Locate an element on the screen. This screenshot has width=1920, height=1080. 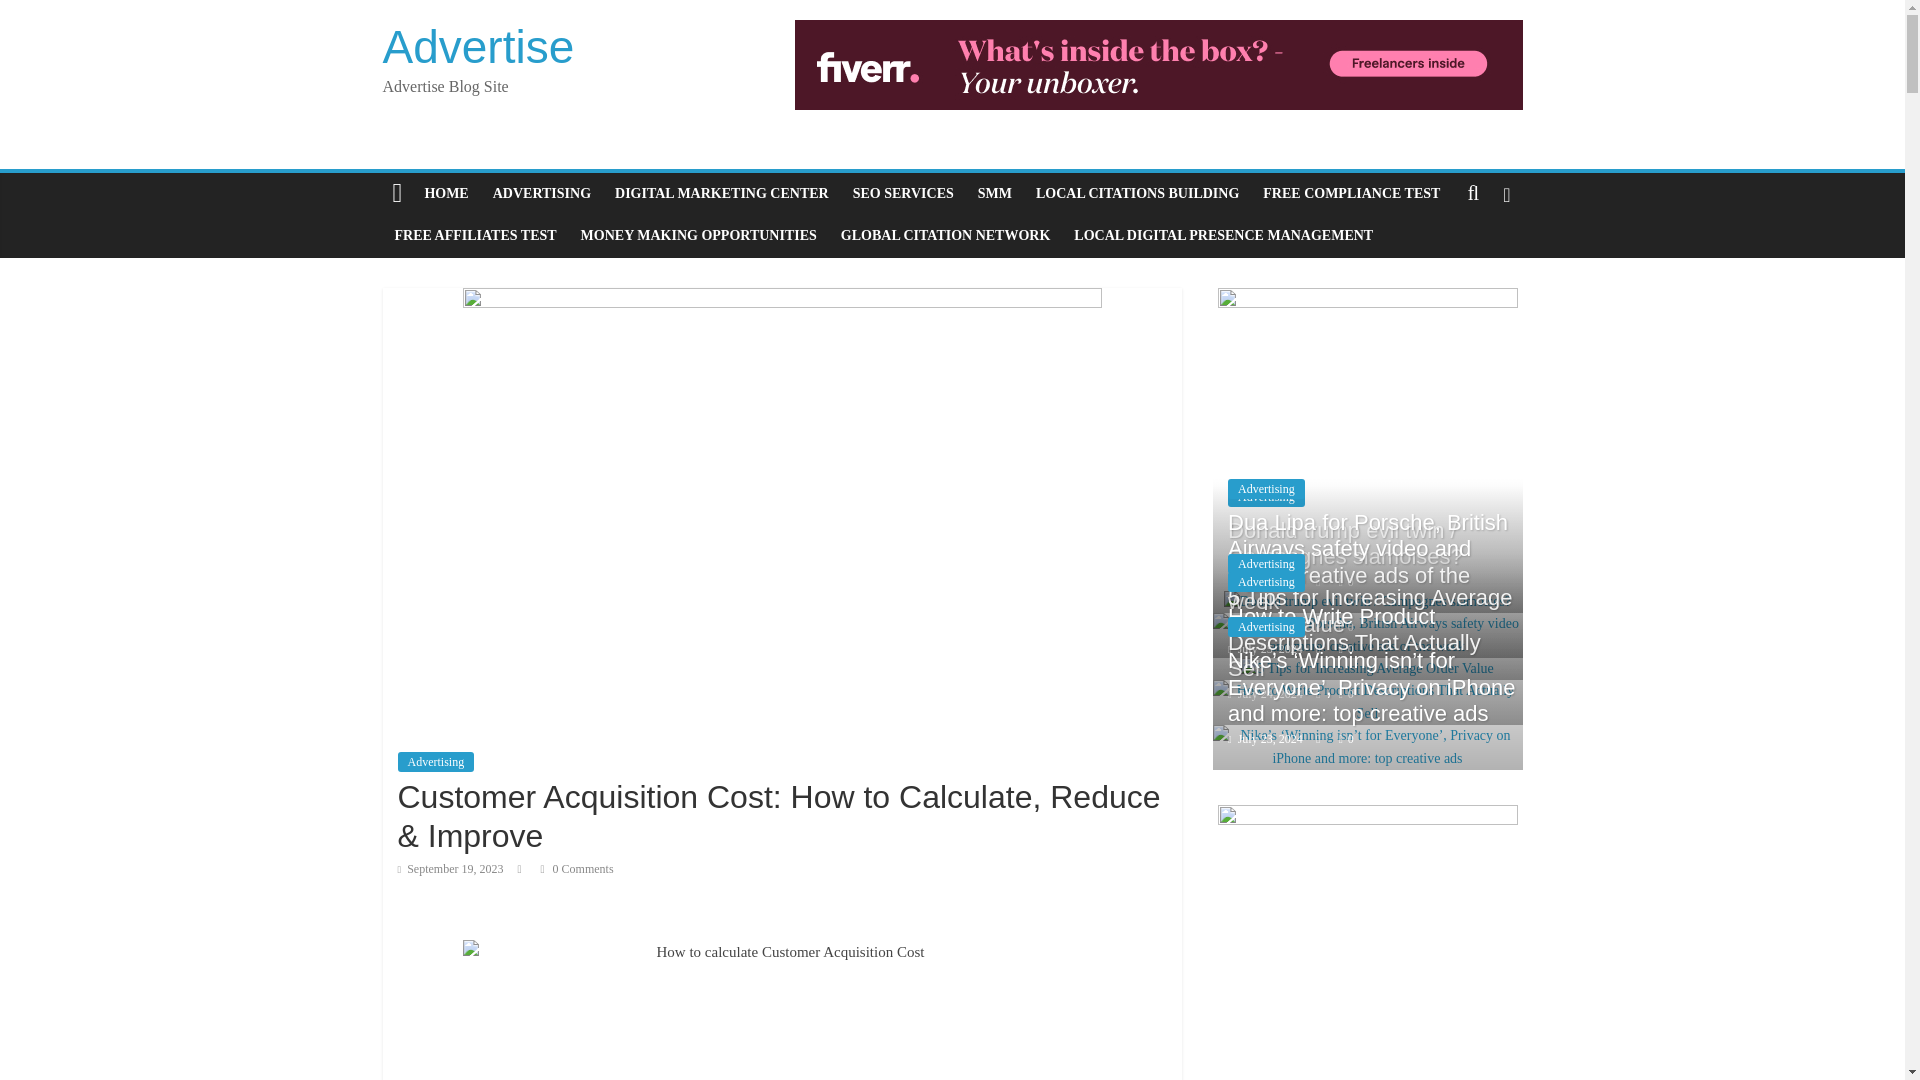
SEO SERVICES is located at coordinates (902, 193).